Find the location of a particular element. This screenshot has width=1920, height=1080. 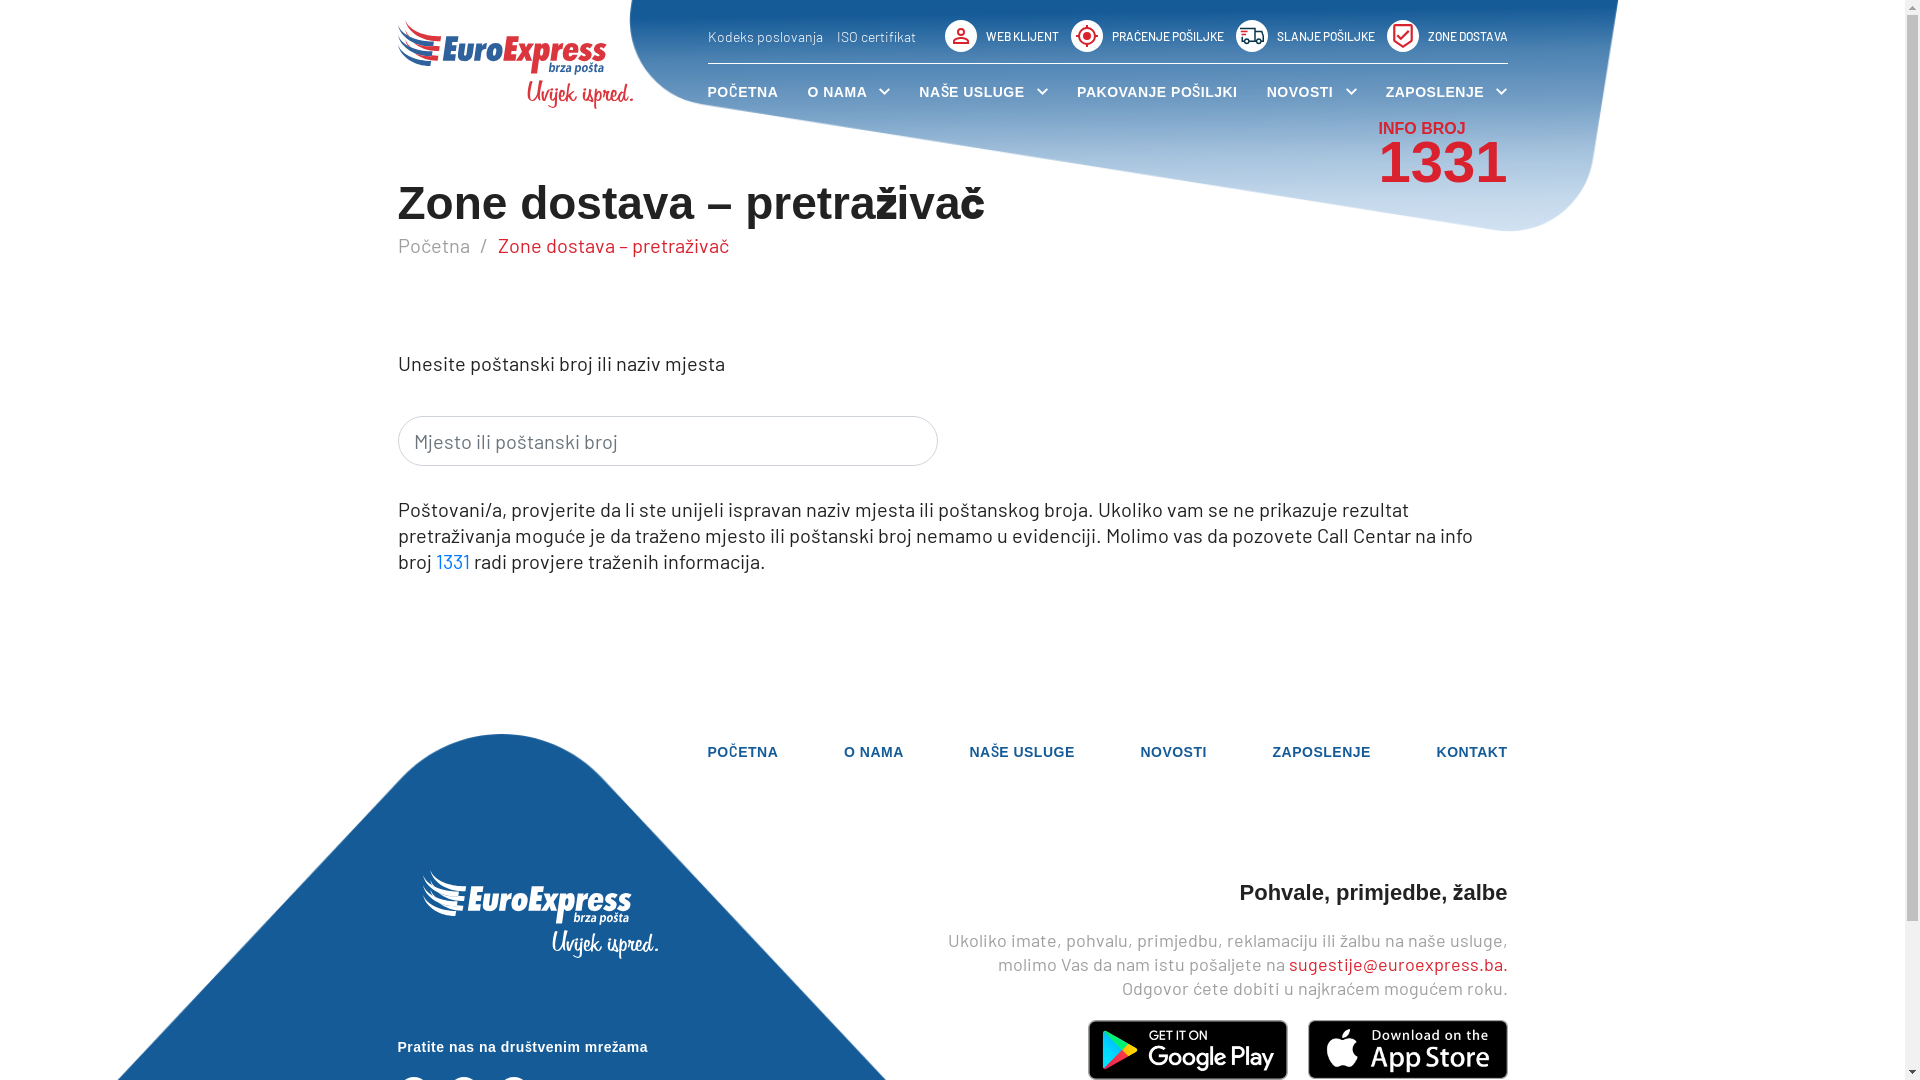

ISO certifikat is located at coordinates (876, 36).